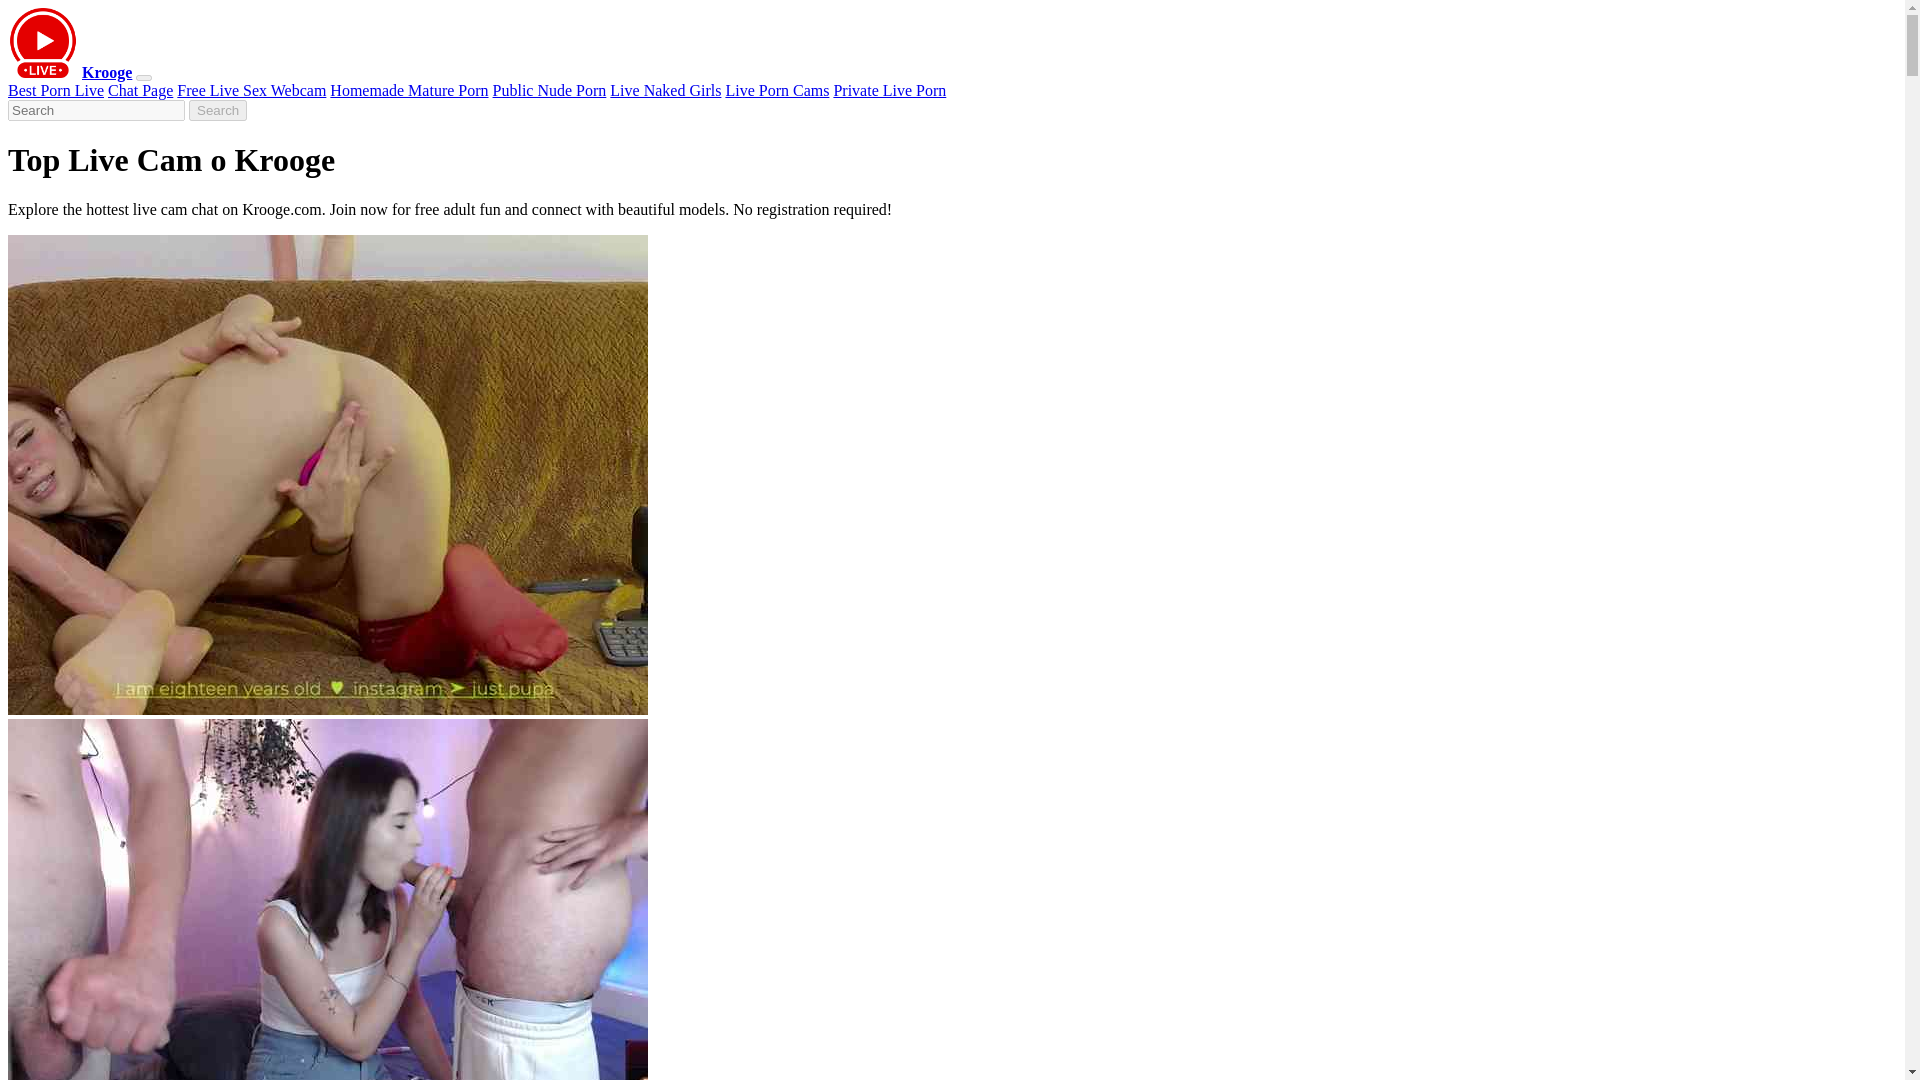 This screenshot has width=1920, height=1080. What do you see at coordinates (107, 72) in the screenshot?
I see `Krooge` at bounding box center [107, 72].